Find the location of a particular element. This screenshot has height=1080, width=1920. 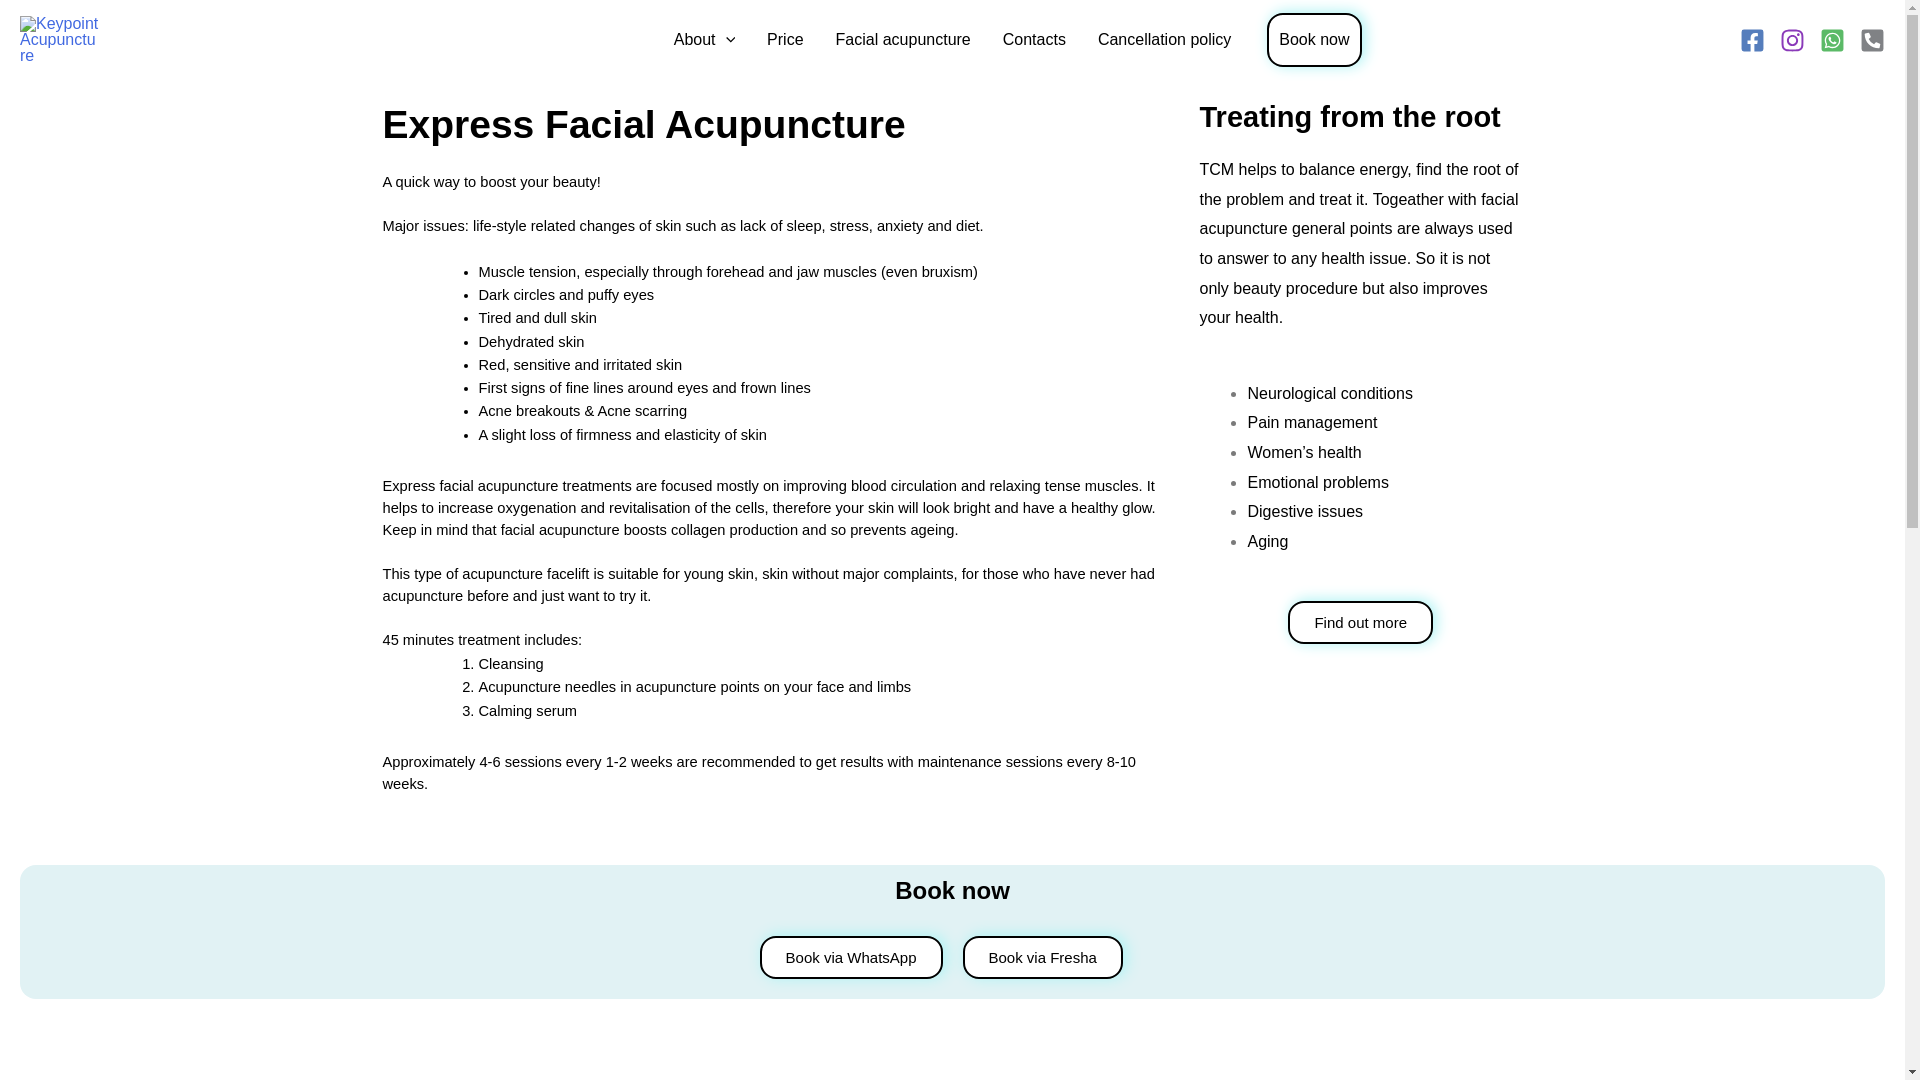

Book via WhatsApp is located at coordinates (851, 957).